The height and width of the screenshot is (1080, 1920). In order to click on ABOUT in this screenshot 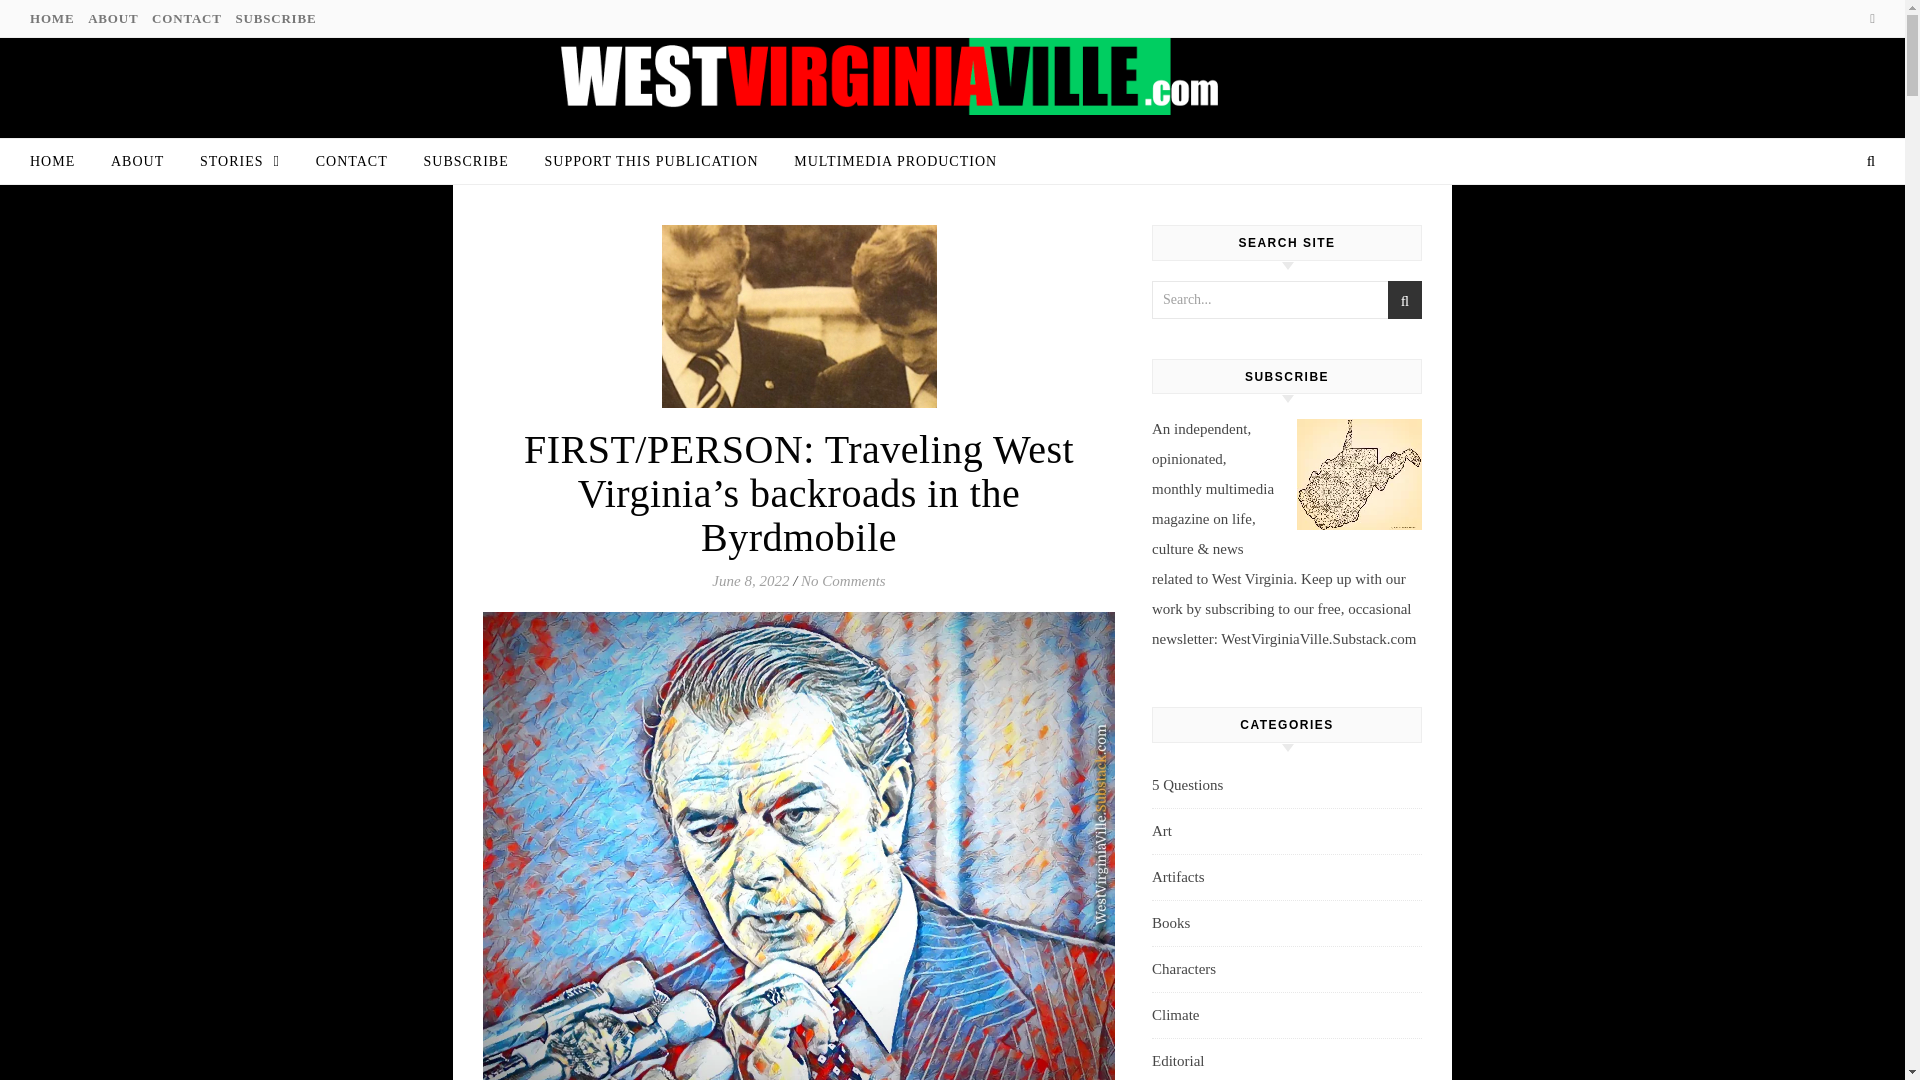, I will do `click(112, 18)`.